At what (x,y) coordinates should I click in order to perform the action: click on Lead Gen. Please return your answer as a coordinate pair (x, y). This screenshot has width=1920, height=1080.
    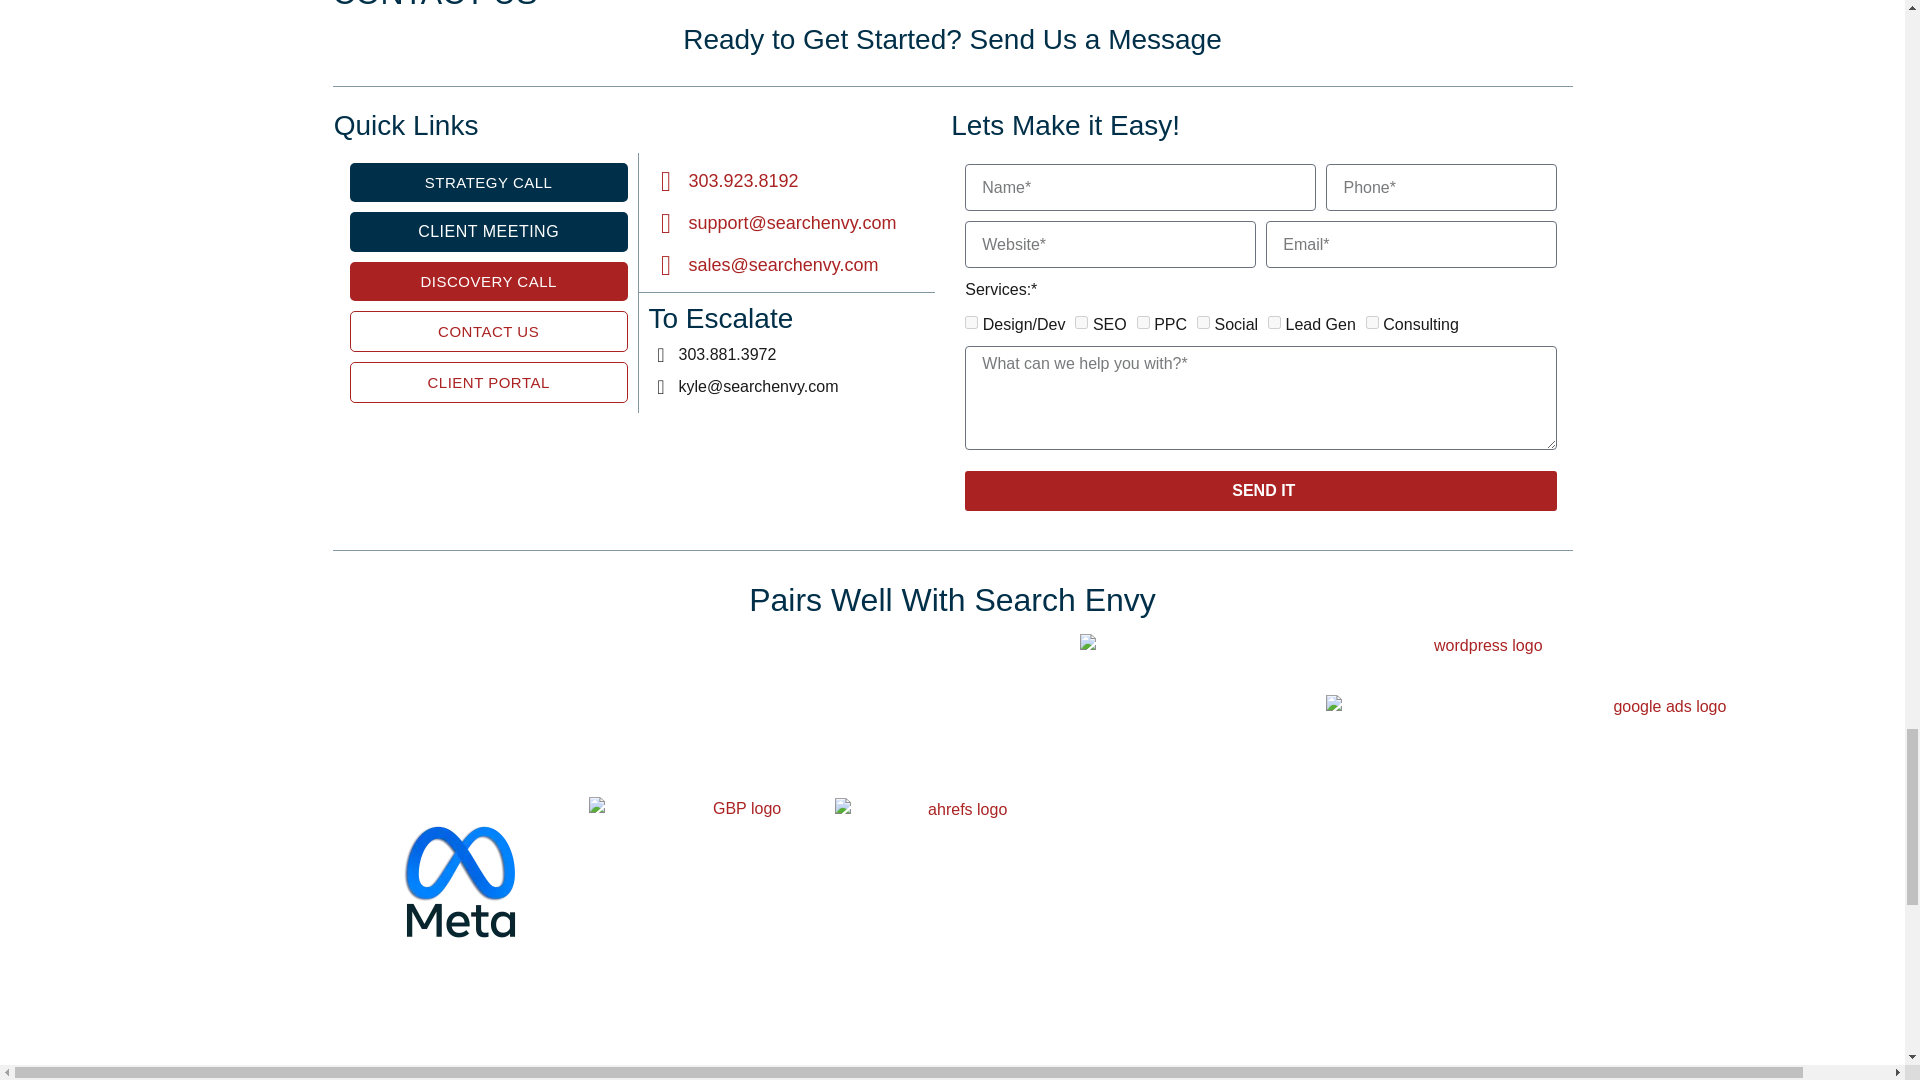
    Looking at the image, I should click on (1274, 322).